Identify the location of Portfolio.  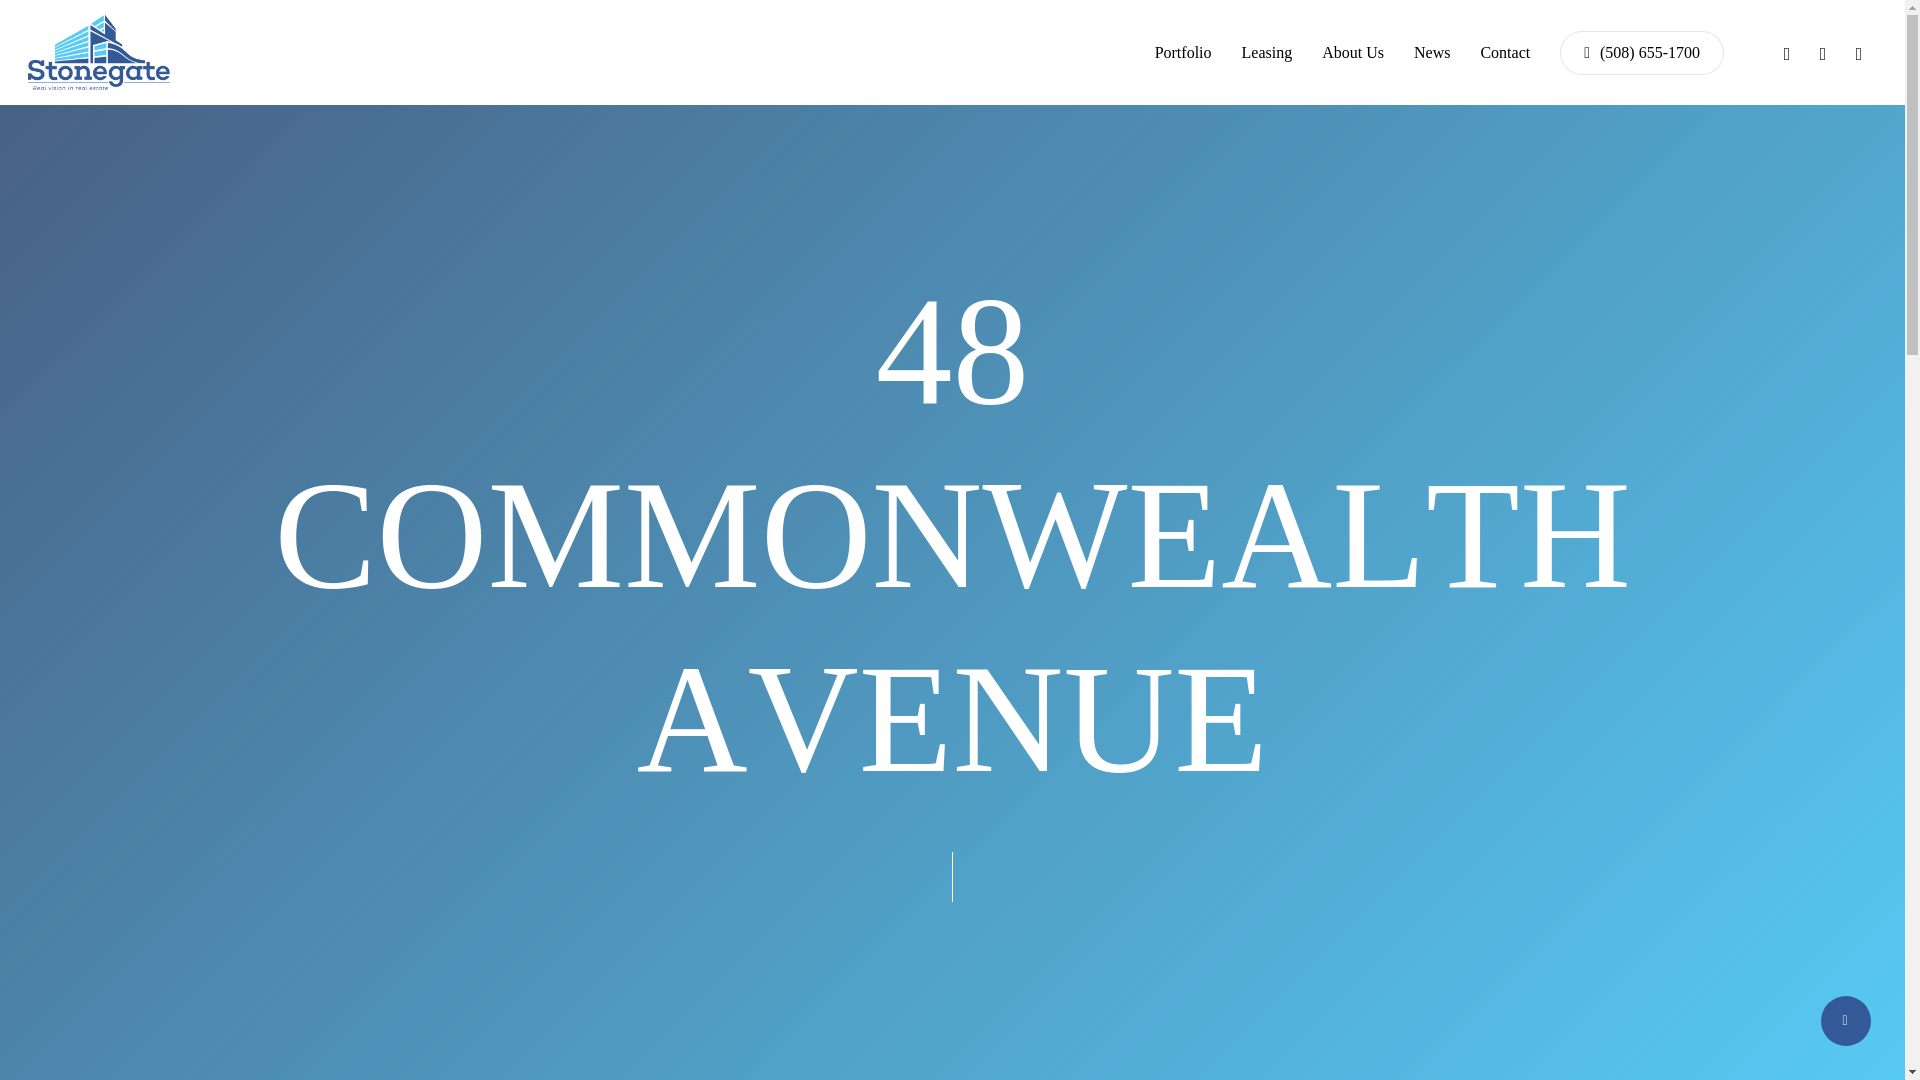
(1183, 52).